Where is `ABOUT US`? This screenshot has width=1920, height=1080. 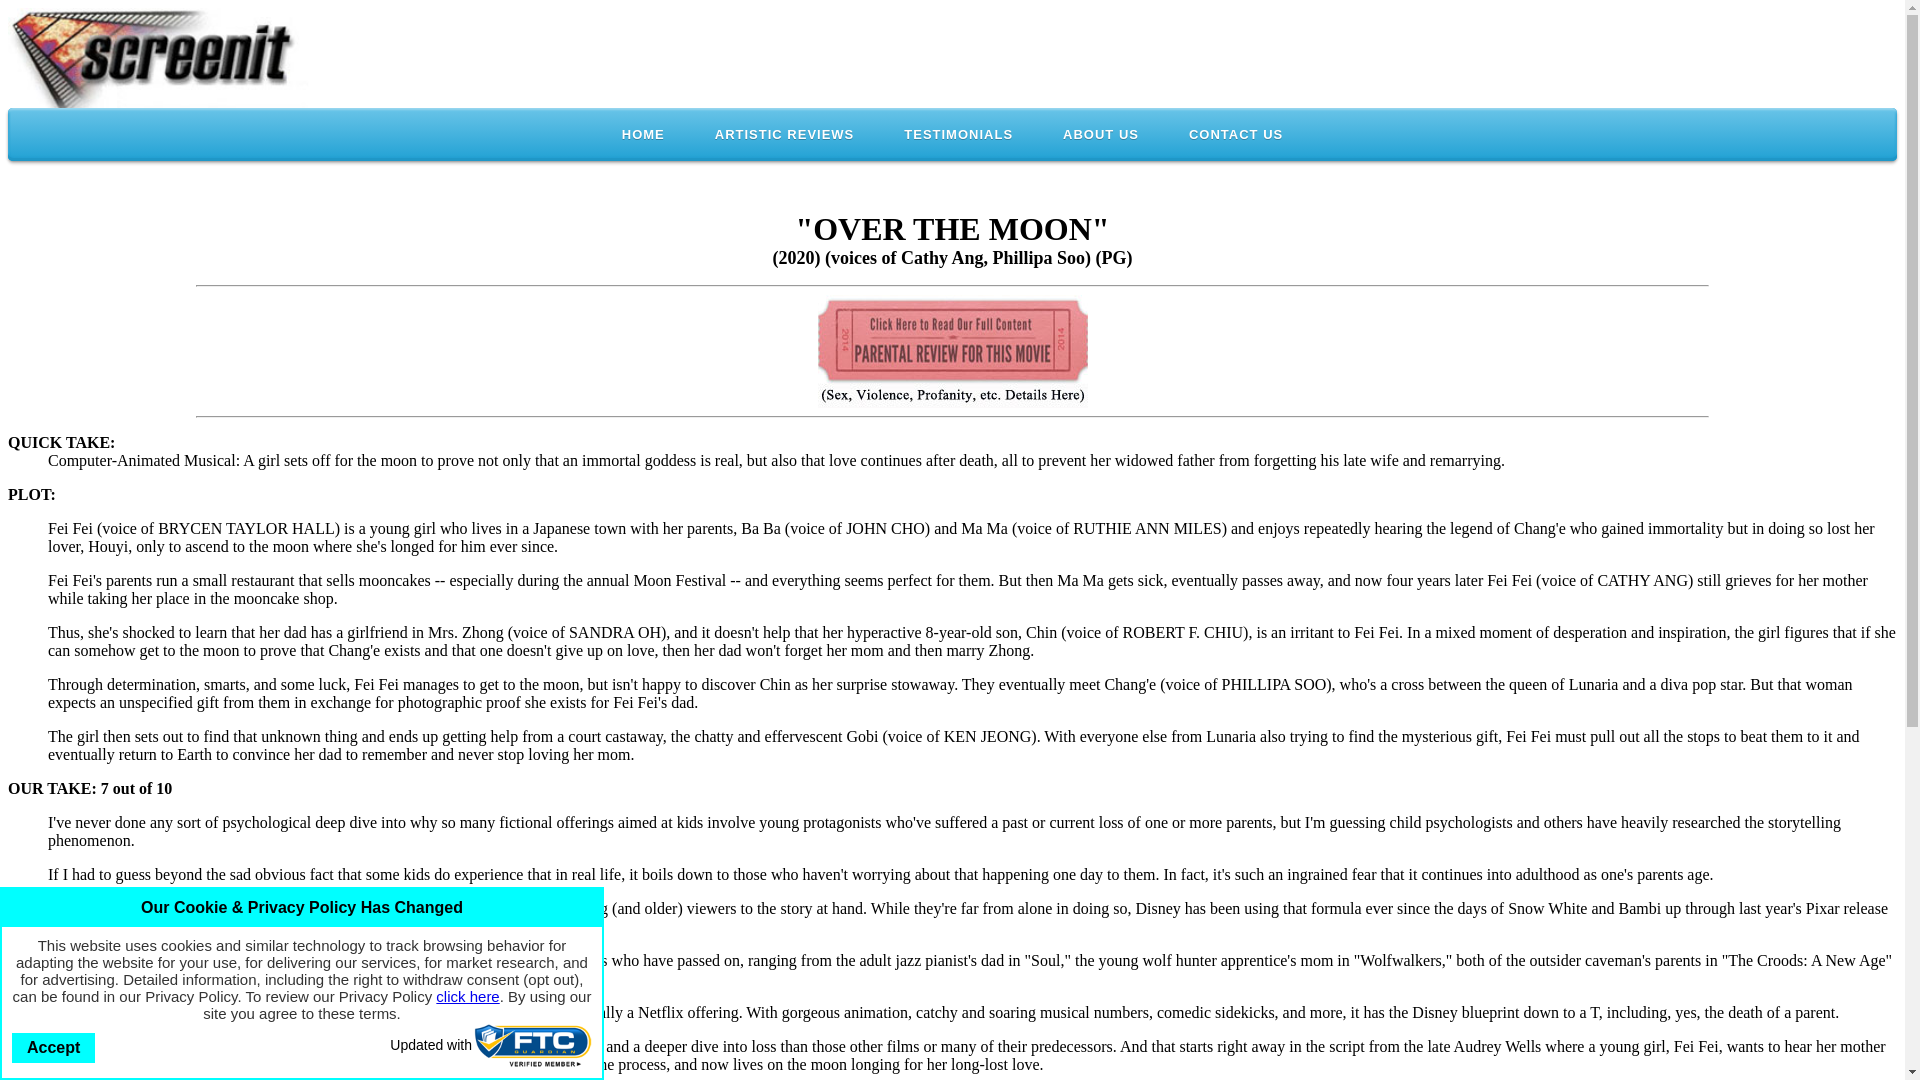 ABOUT US is located at coordinates (1100, 134).